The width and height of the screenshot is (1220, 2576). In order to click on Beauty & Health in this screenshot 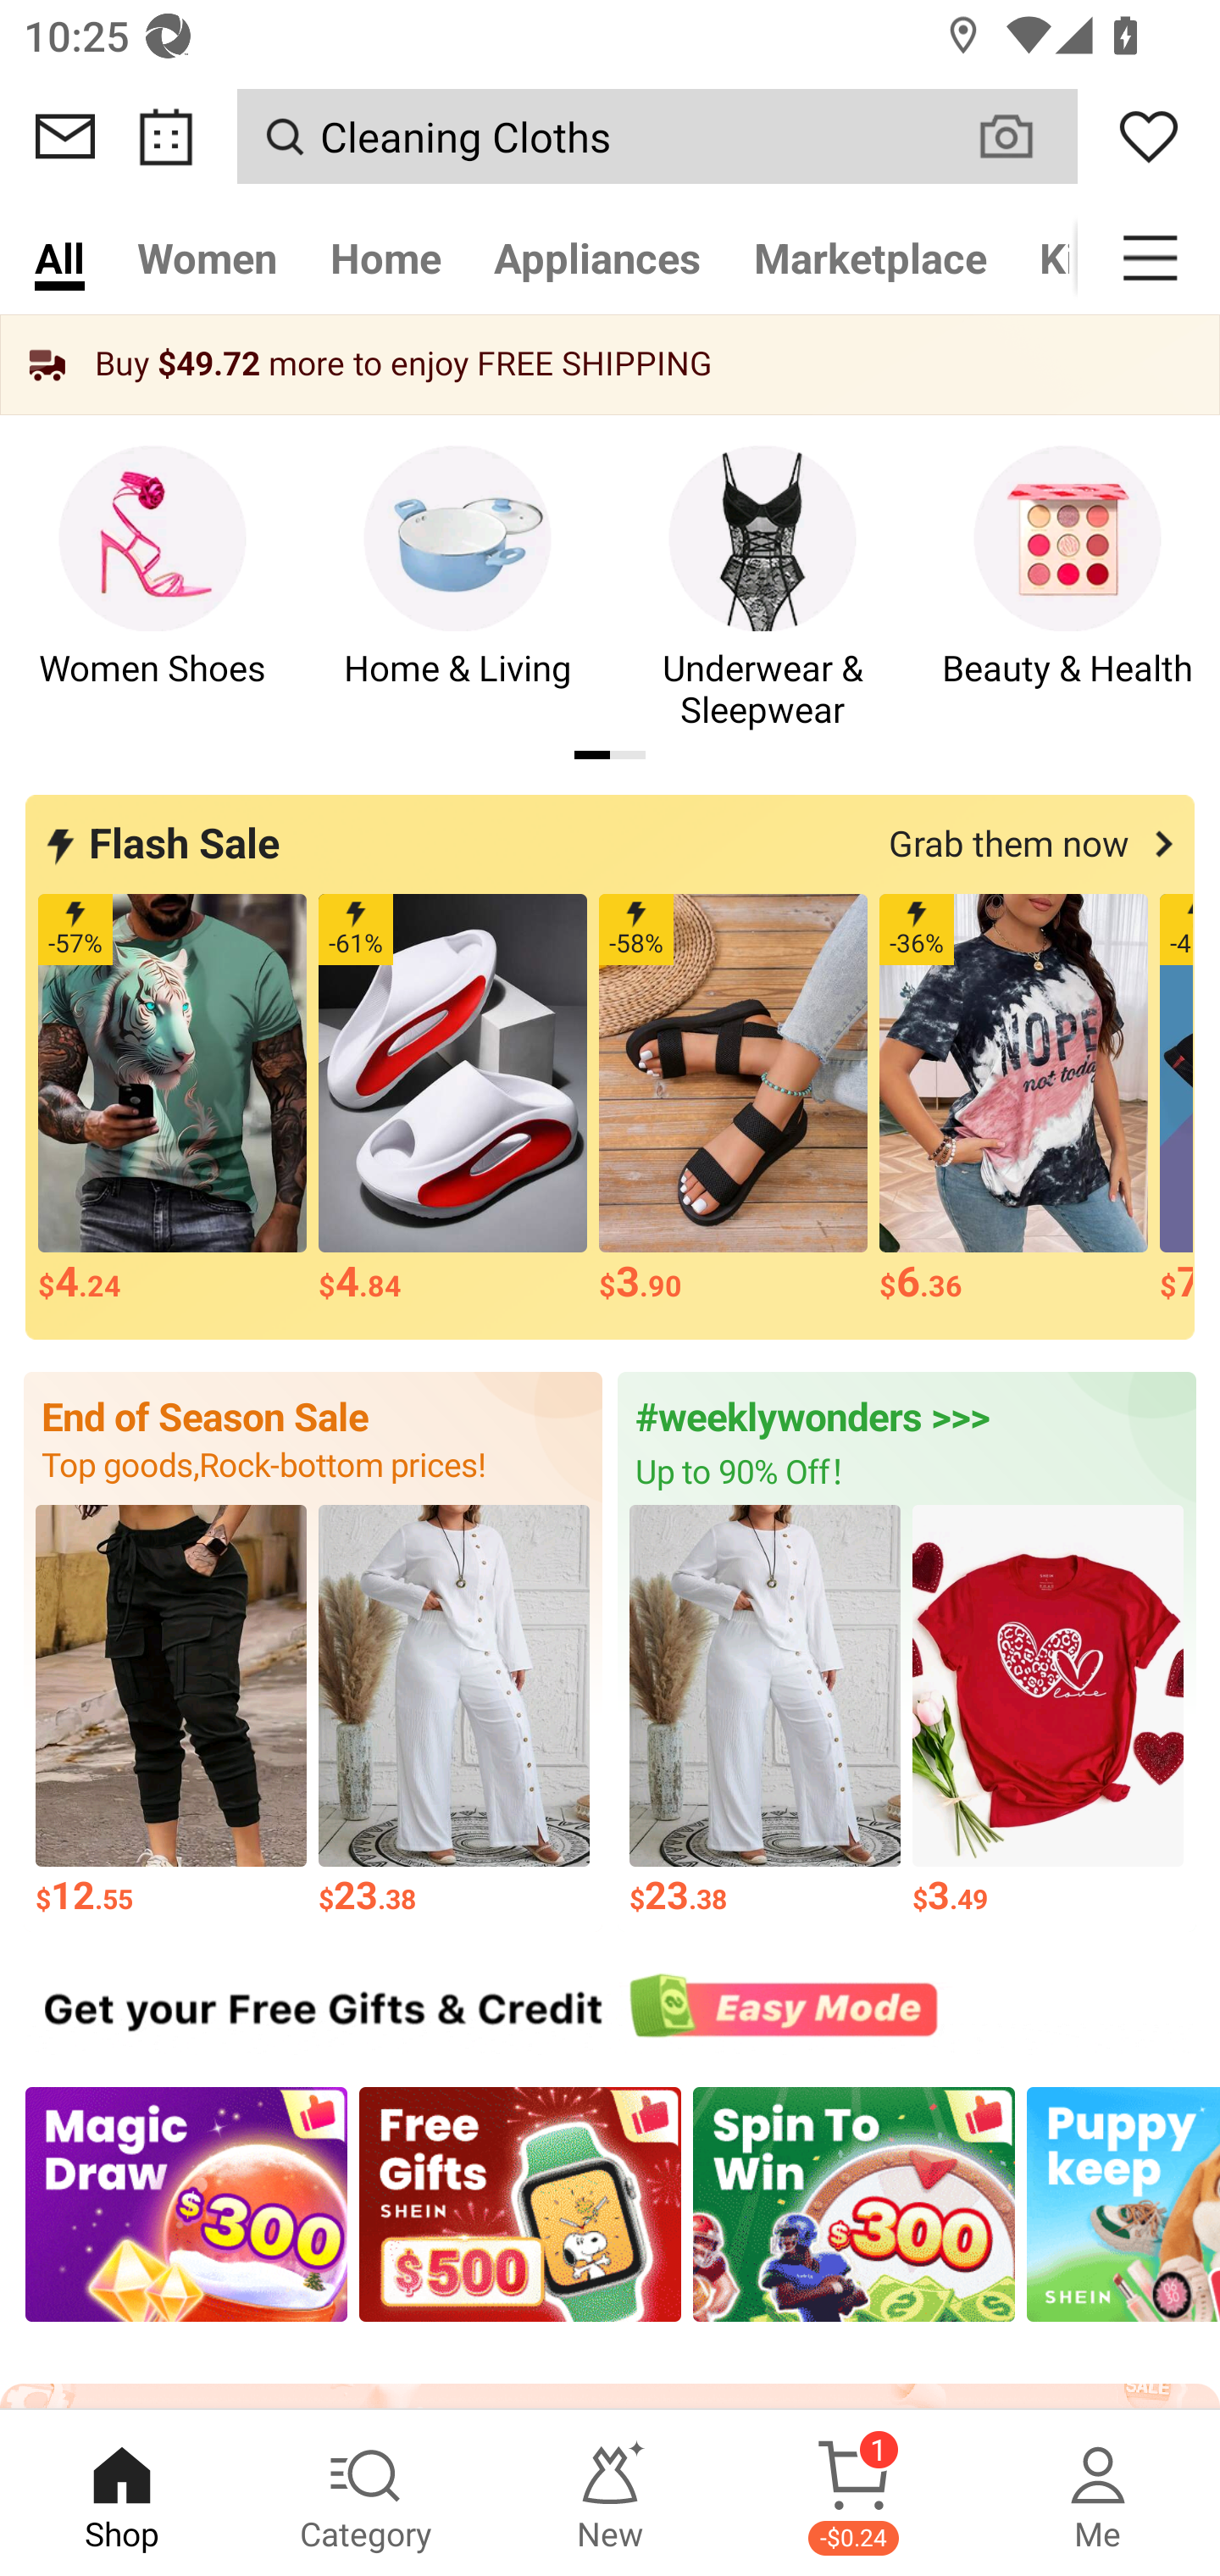, I will do `click(1067, 590)`.